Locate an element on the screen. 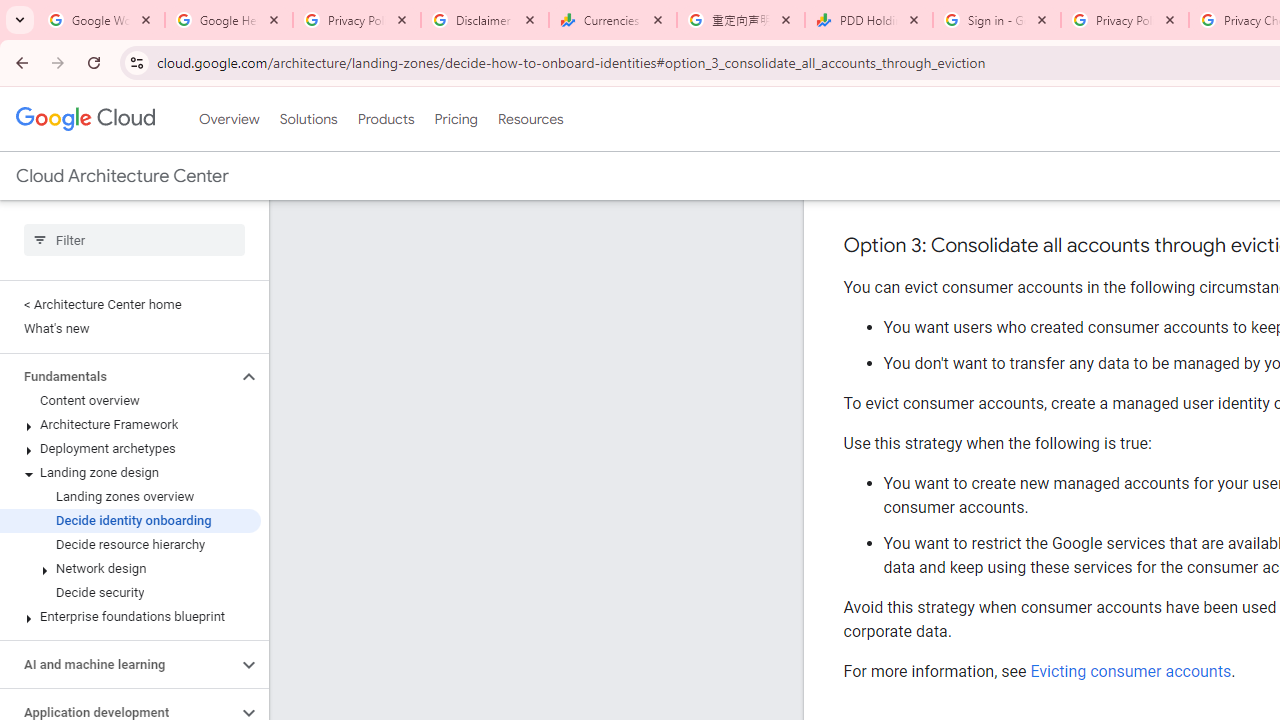 The image size is (1280, 720). Decide identity onboarding is located at coordinates (130, 520).